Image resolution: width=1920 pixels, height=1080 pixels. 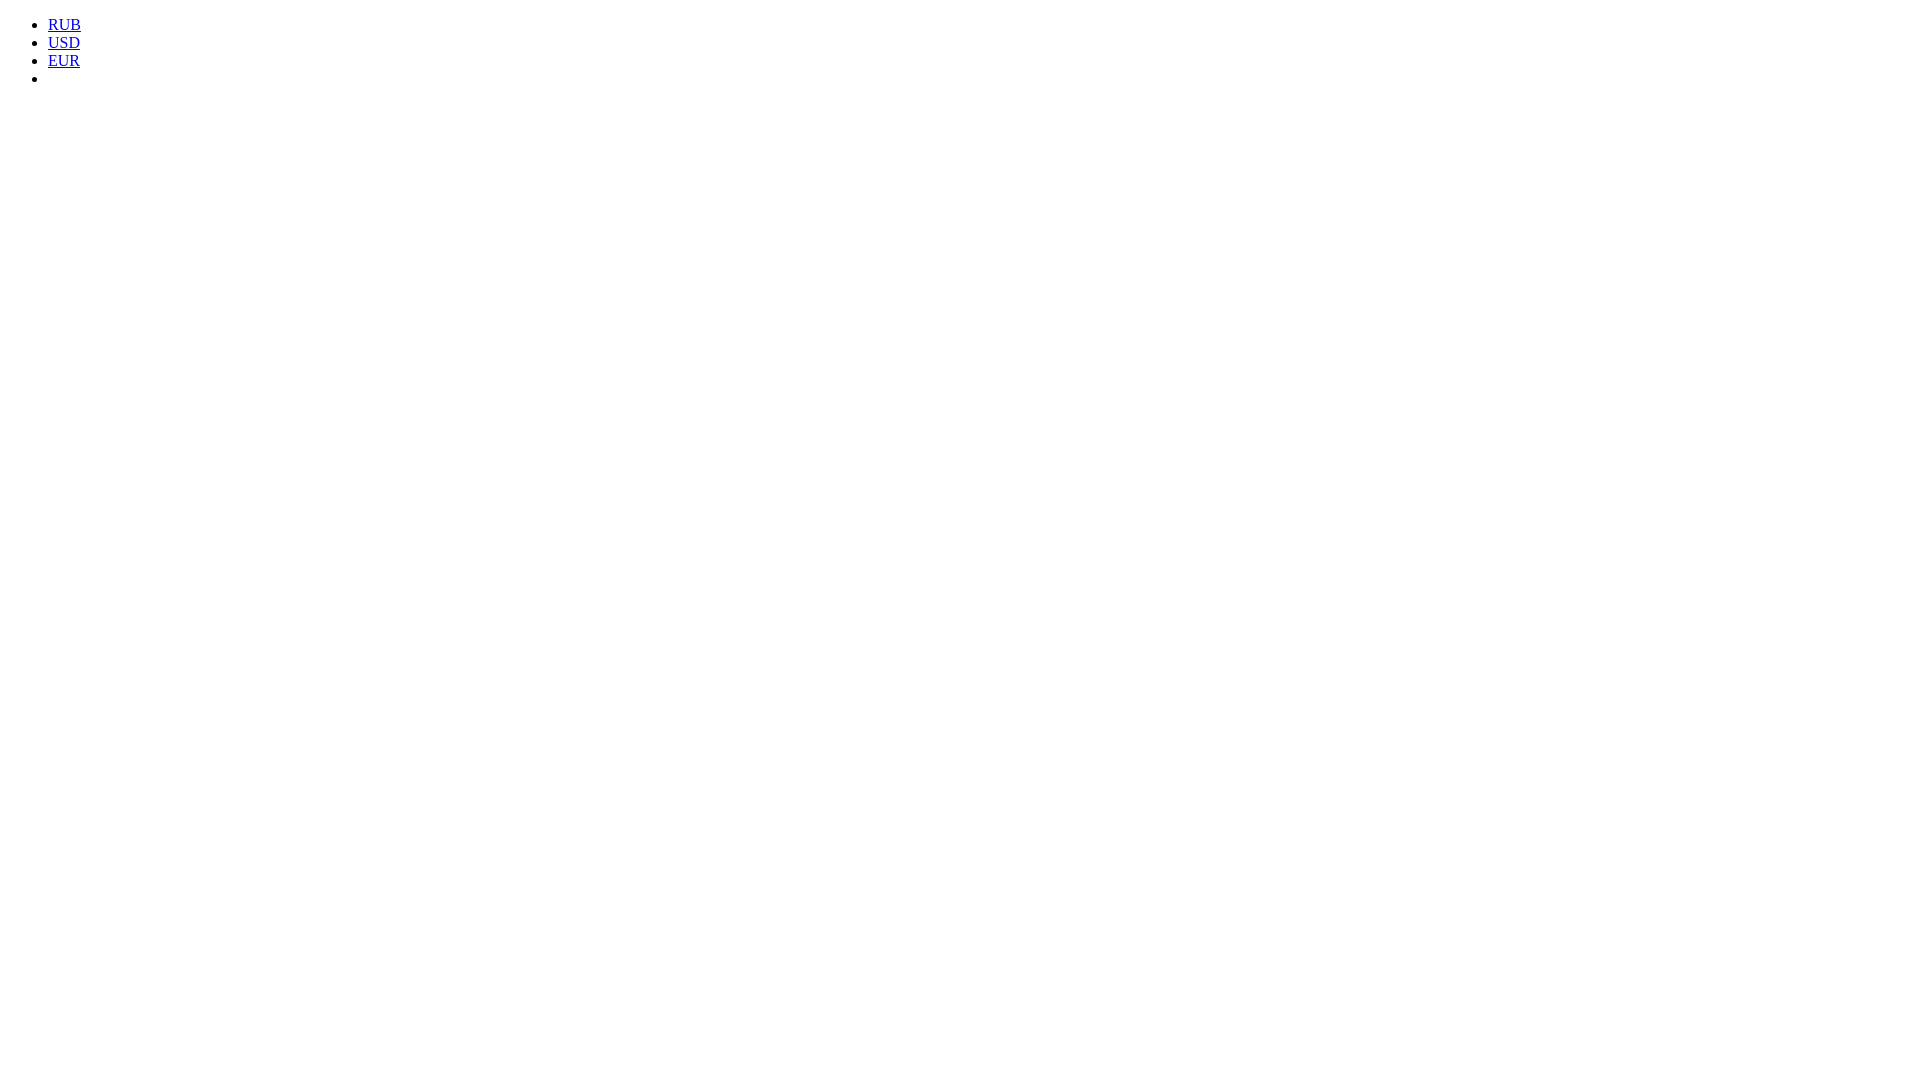 I want to click on RUB, so click(x=64, y=24).